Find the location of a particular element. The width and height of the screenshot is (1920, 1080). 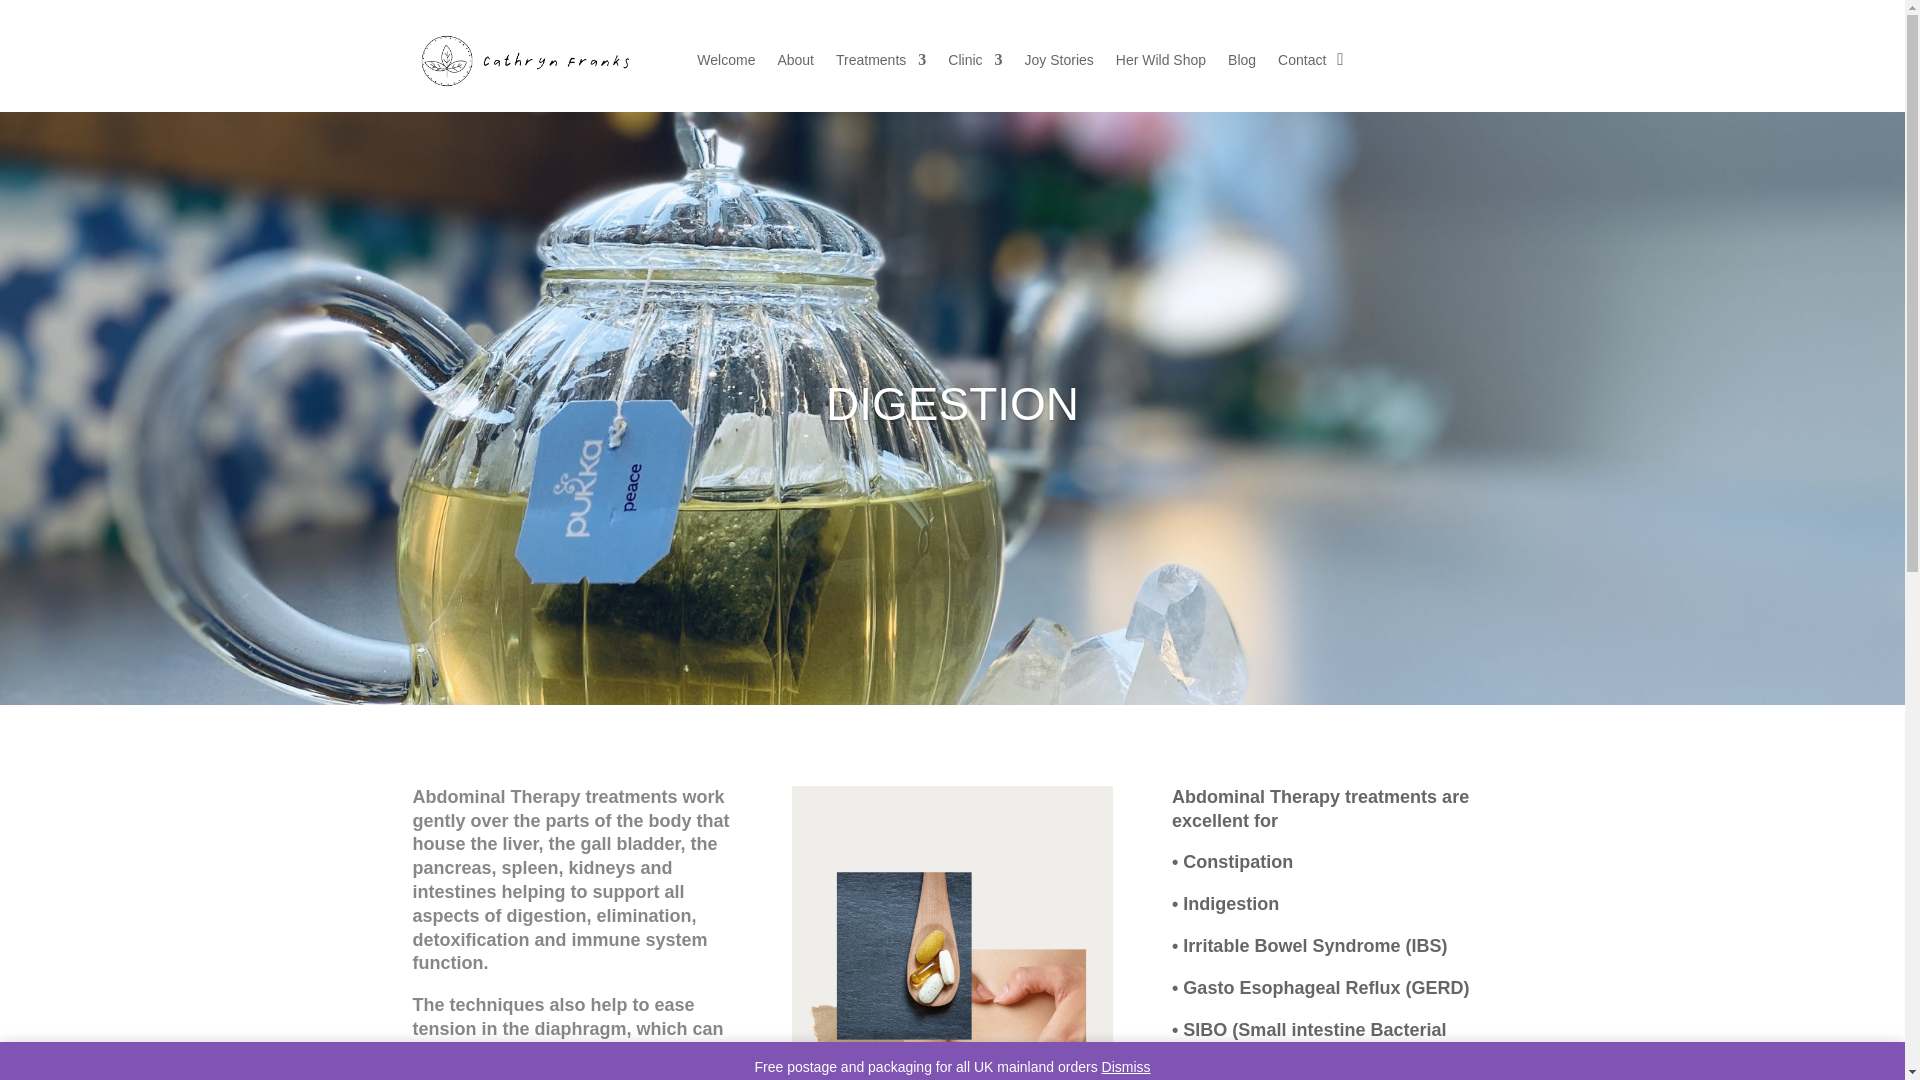

Contact is located at coordinates (1302, 63).